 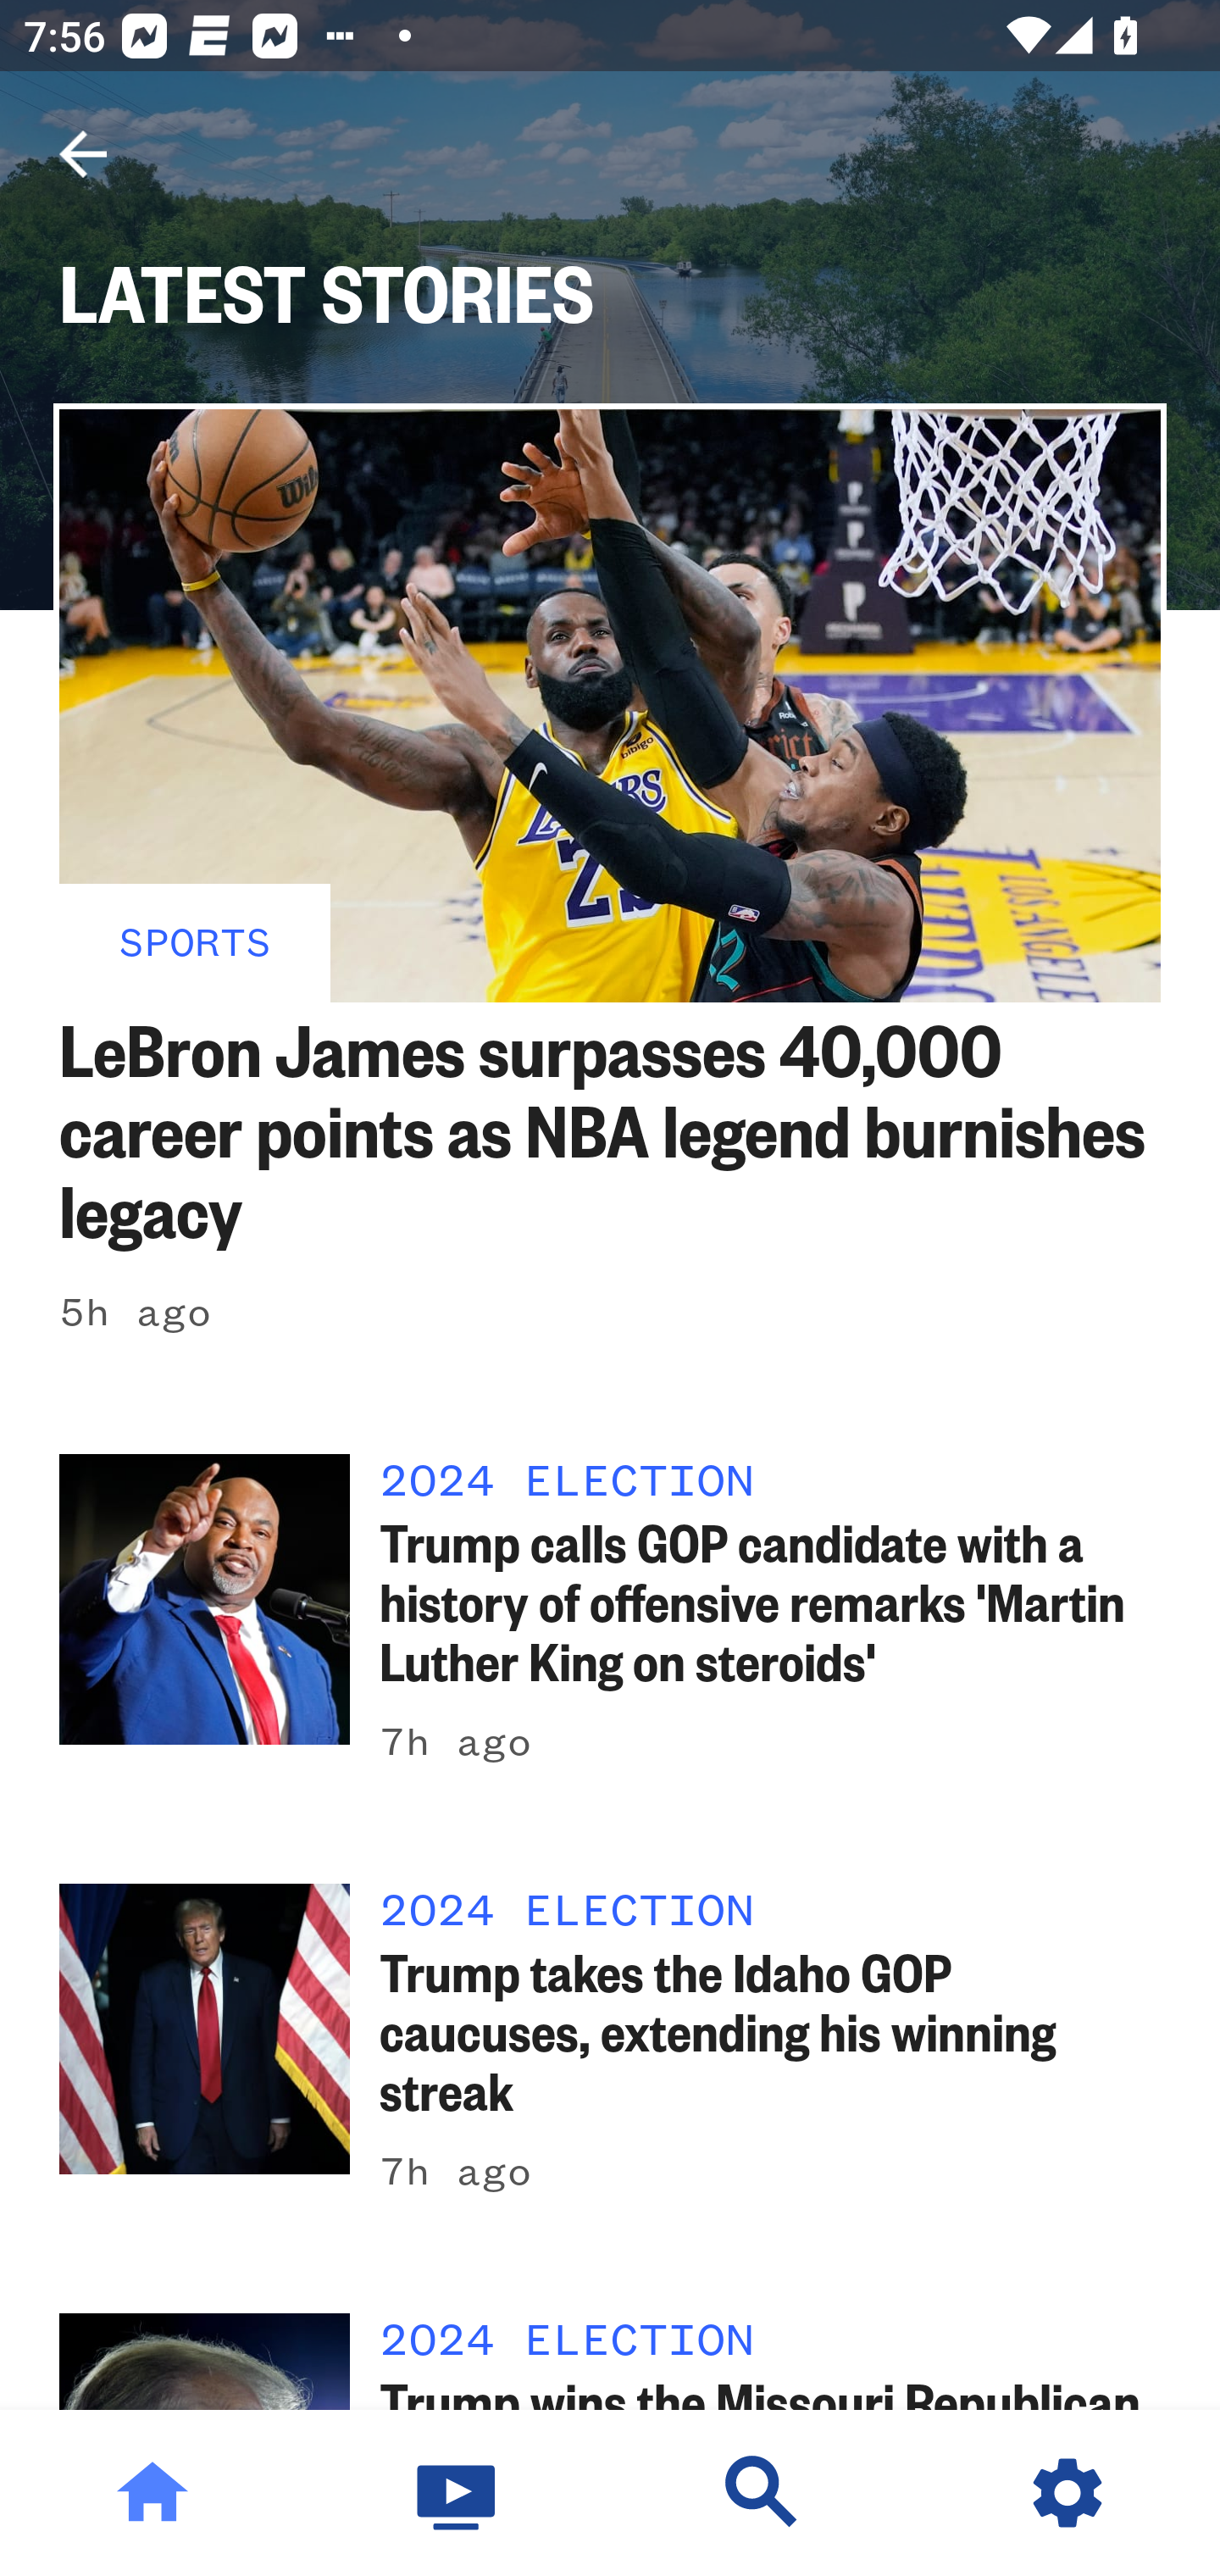 I want to click on Watch, so click(x=457, y=2493).